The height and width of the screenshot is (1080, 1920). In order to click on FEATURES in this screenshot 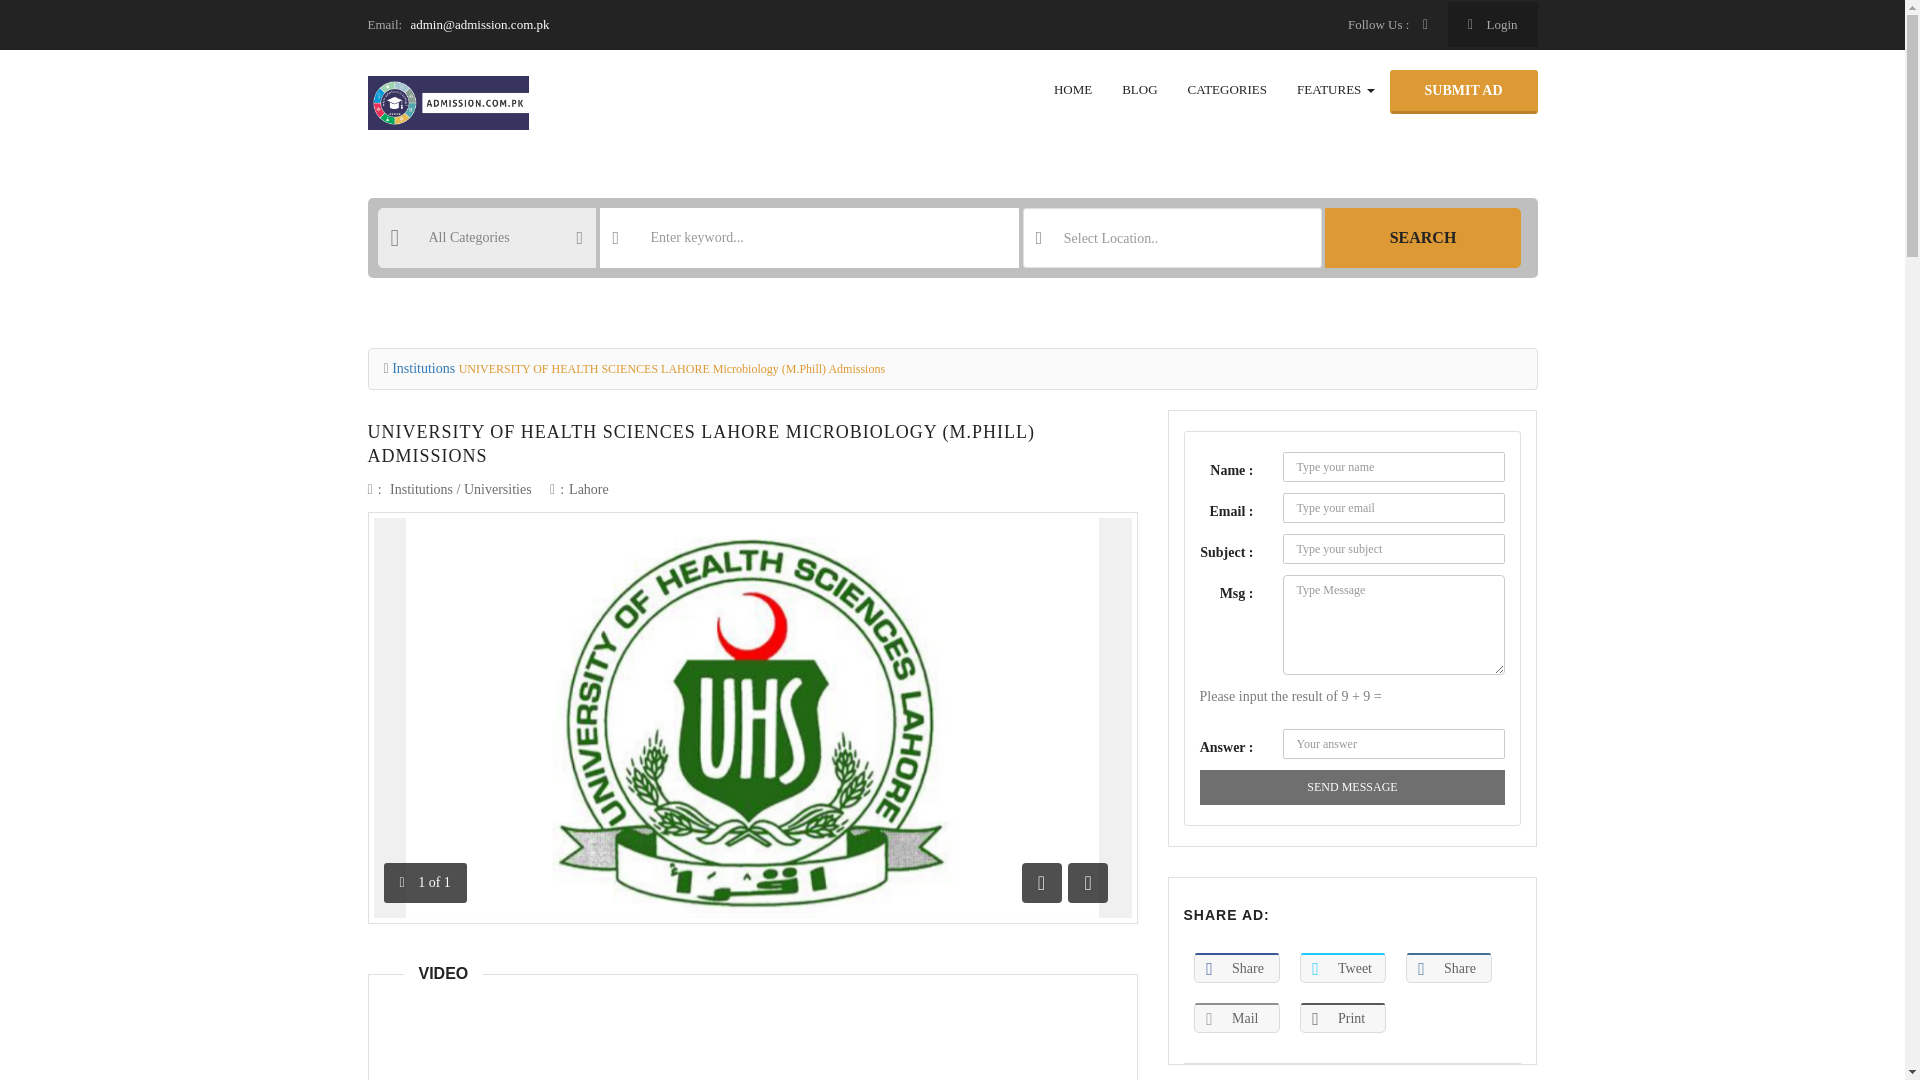, I will do `click(1336, 90)`.